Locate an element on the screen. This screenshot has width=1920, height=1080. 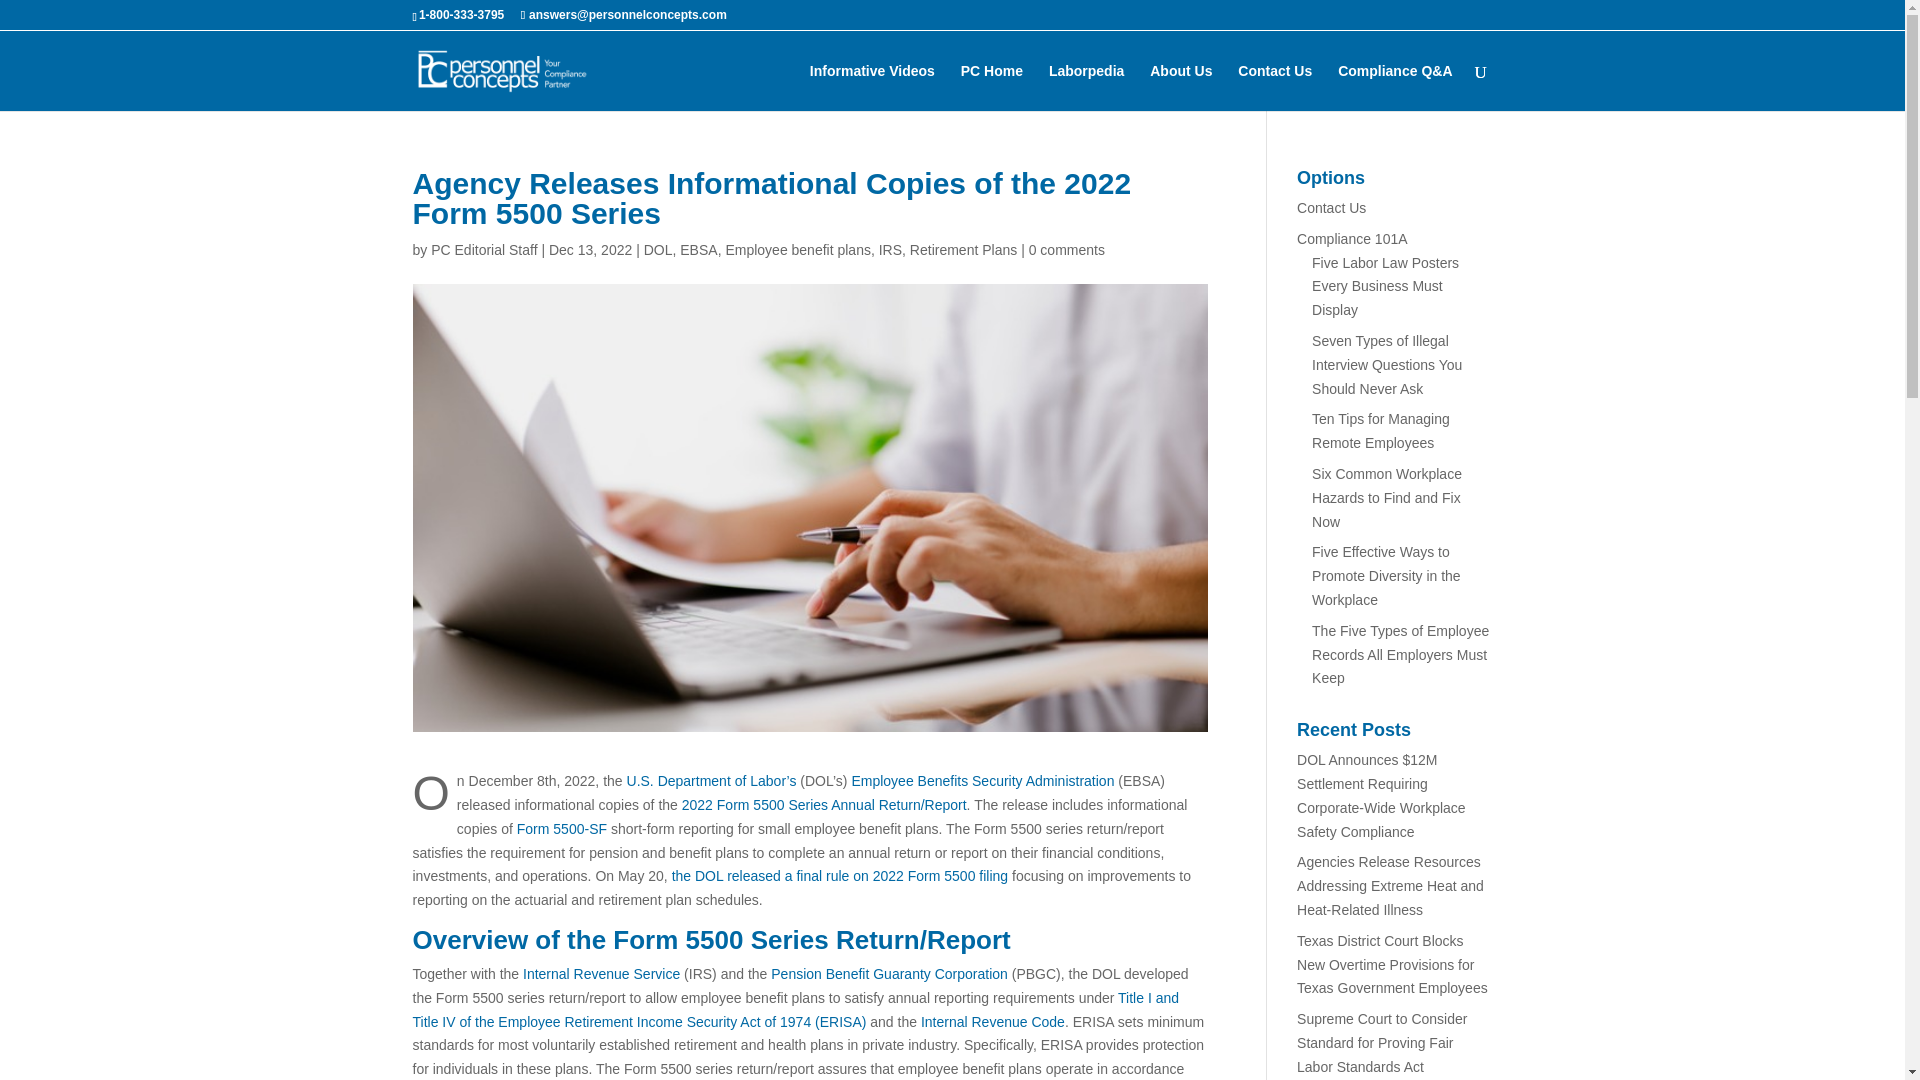
1-800-333-3795 is located at coordinates (460, 14).